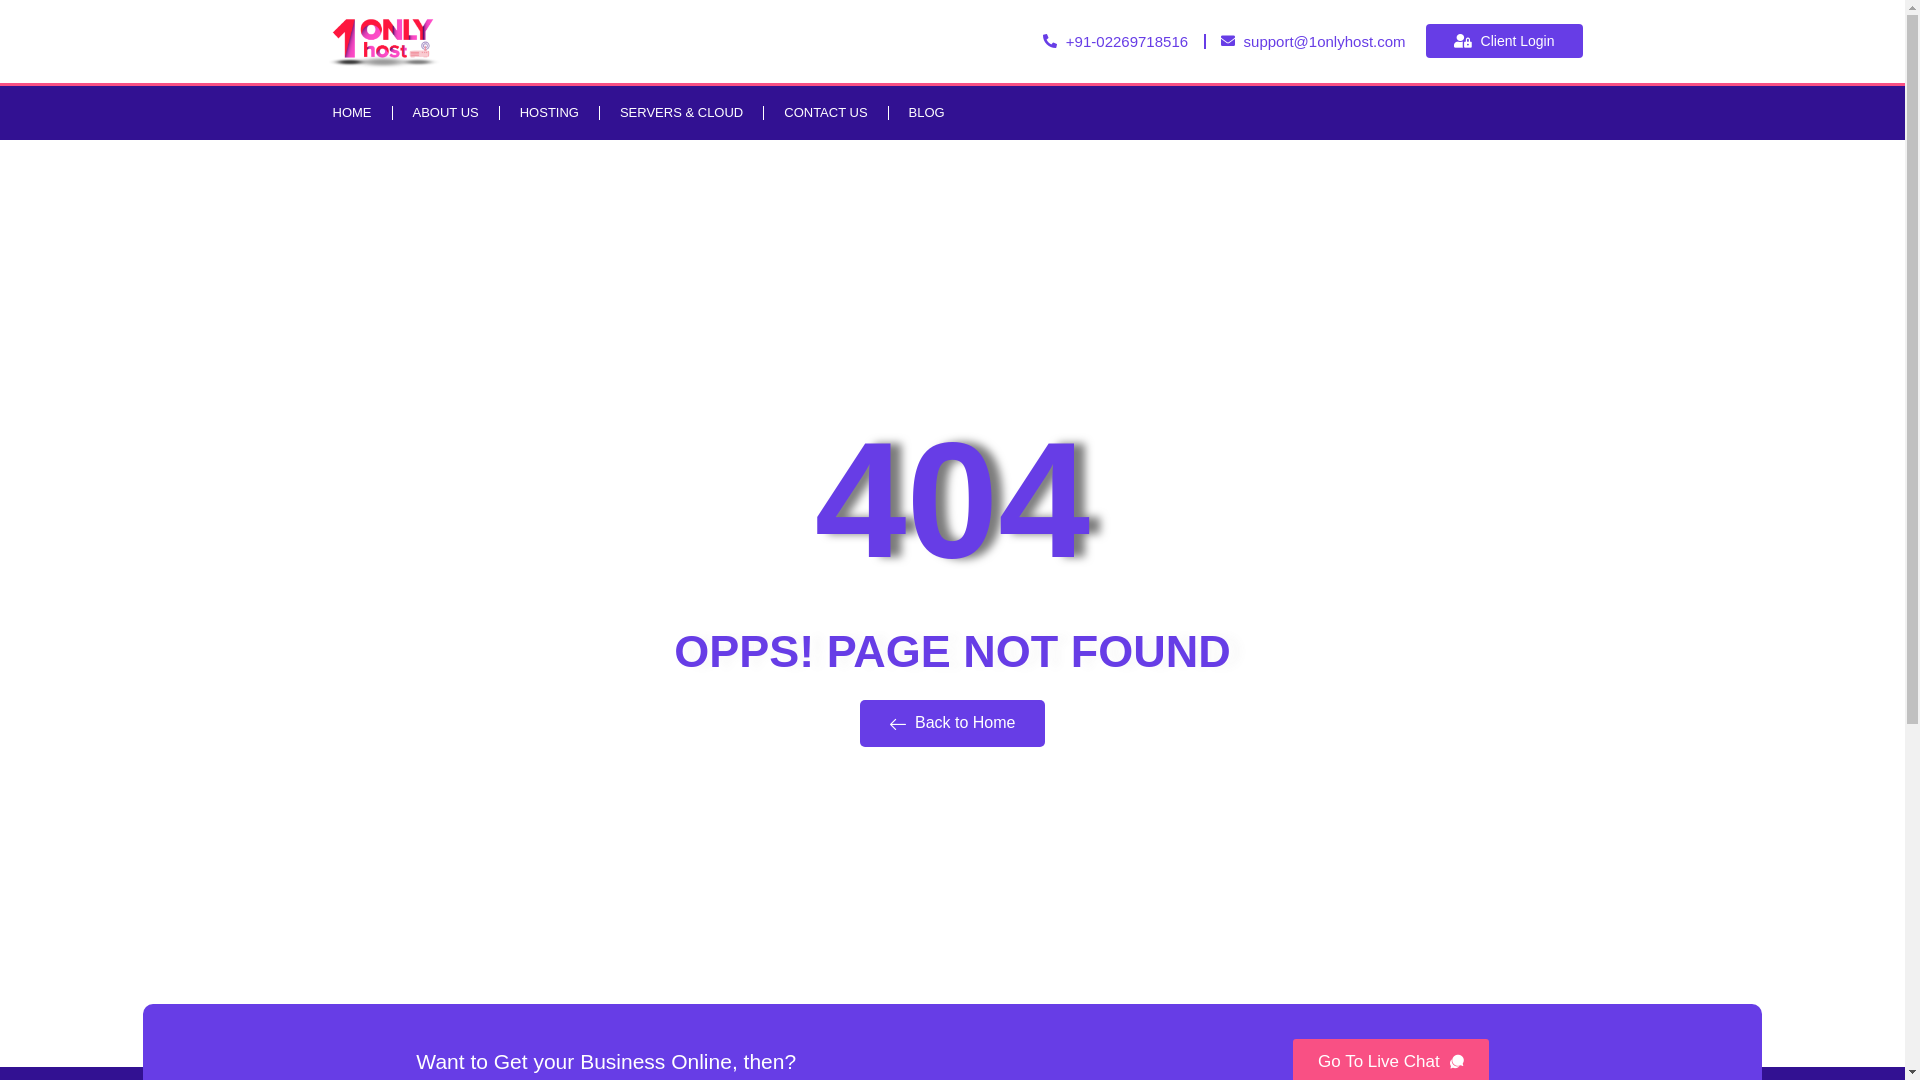  Describe the element at coordinates (445, 113) in the screenshot. I see `ABOUT US` at that location.